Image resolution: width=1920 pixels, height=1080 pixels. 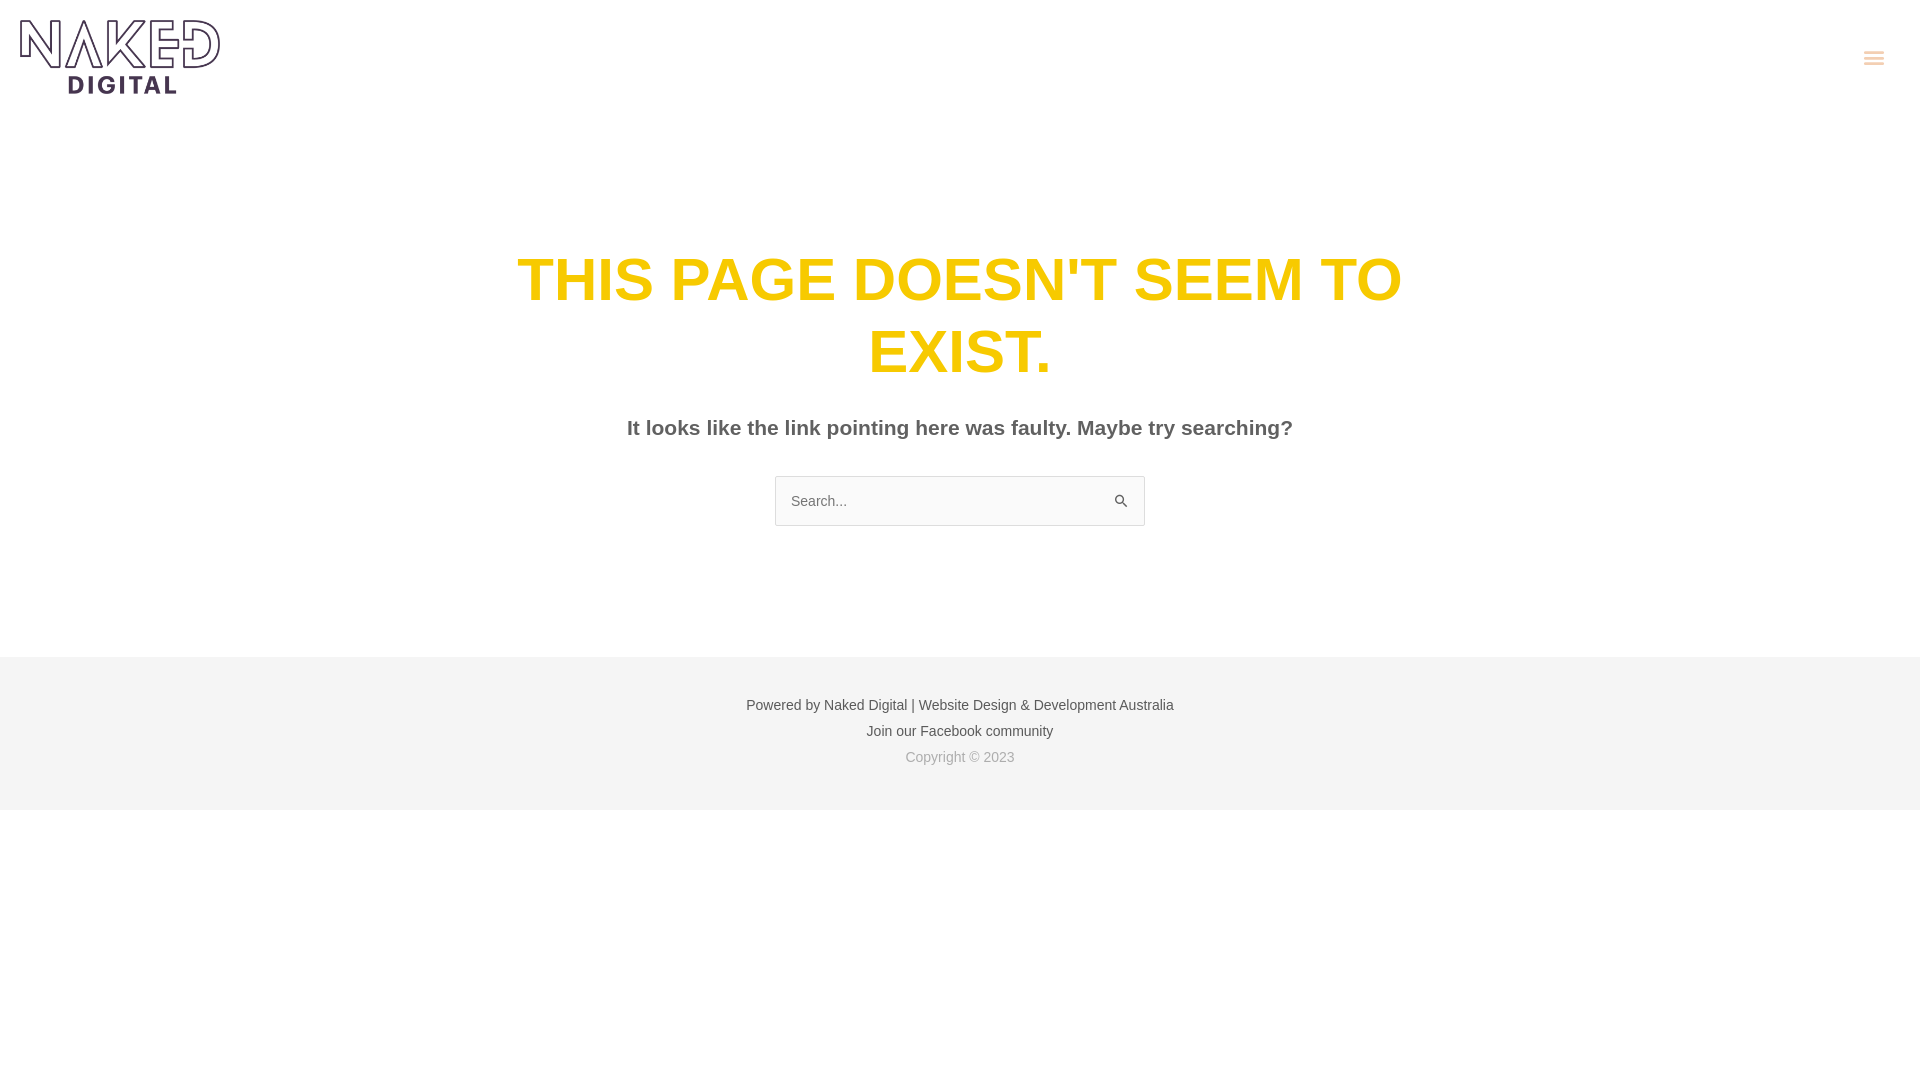 I want to click on Facebook community, so click(x=986, y=731).